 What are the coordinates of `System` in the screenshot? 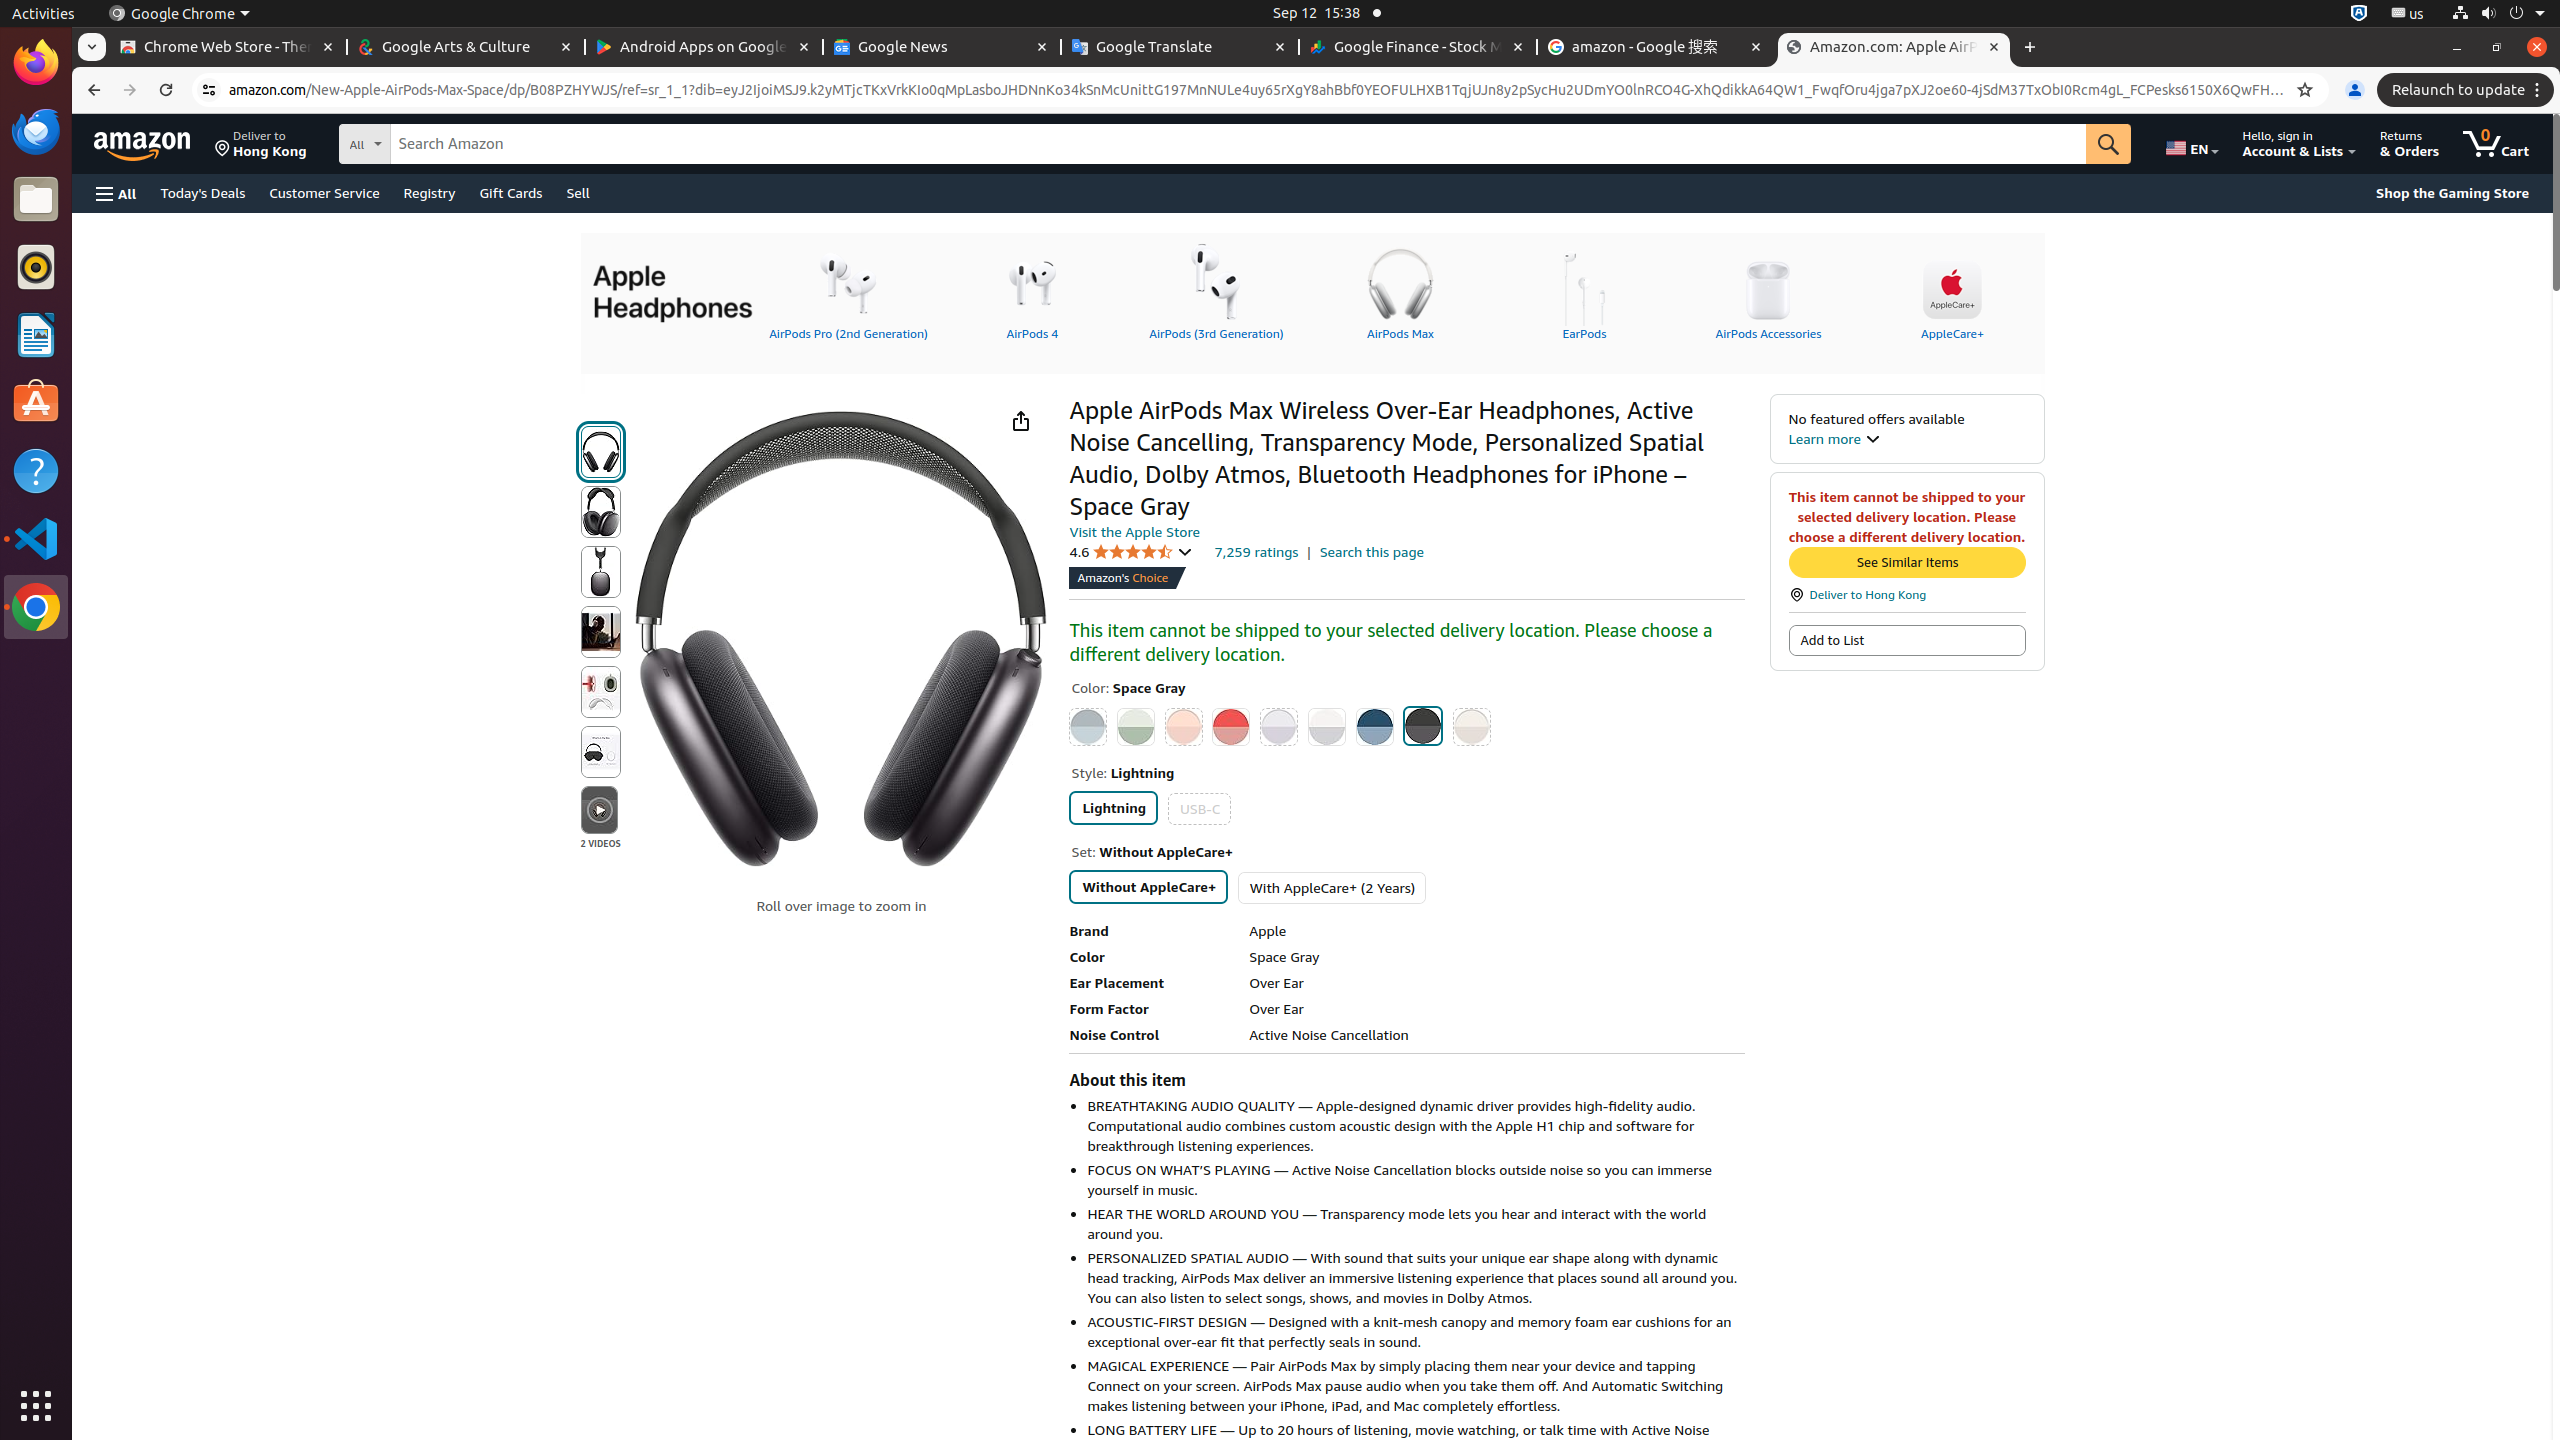 It's located at (2498, 14).